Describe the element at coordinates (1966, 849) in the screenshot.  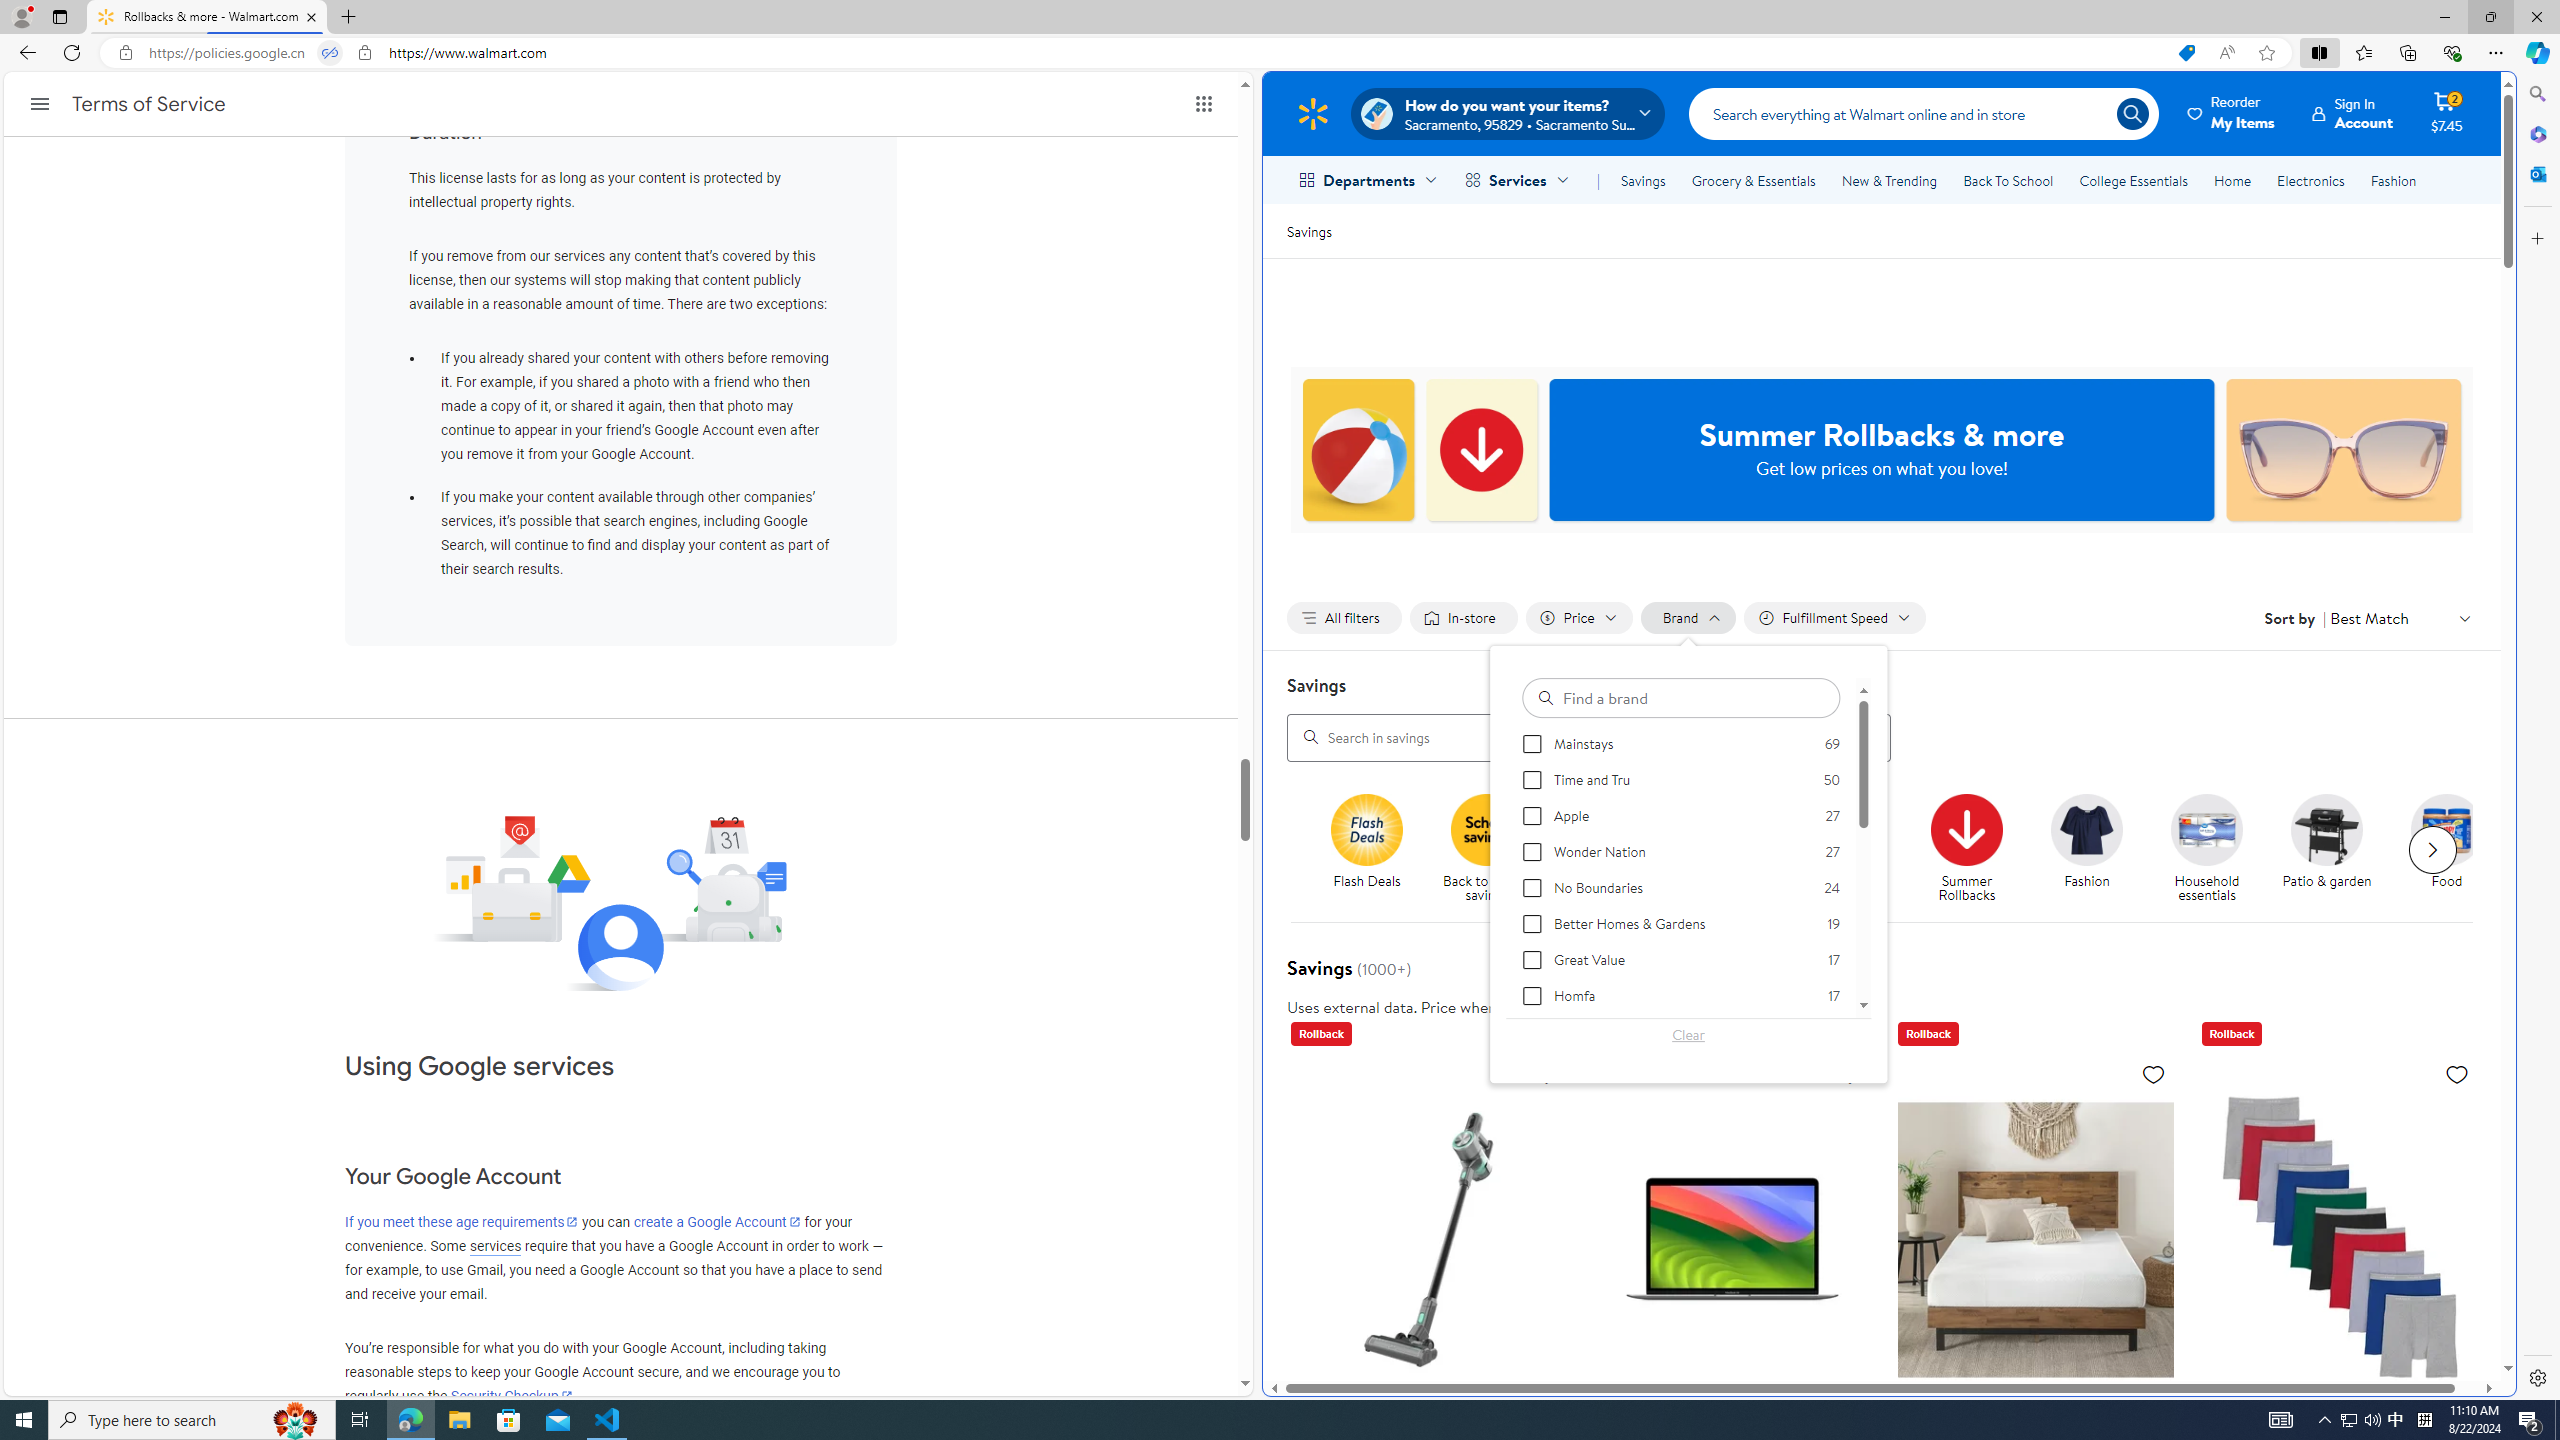
I see `Summer Rollbacks Summer Rollbacks` at that location.